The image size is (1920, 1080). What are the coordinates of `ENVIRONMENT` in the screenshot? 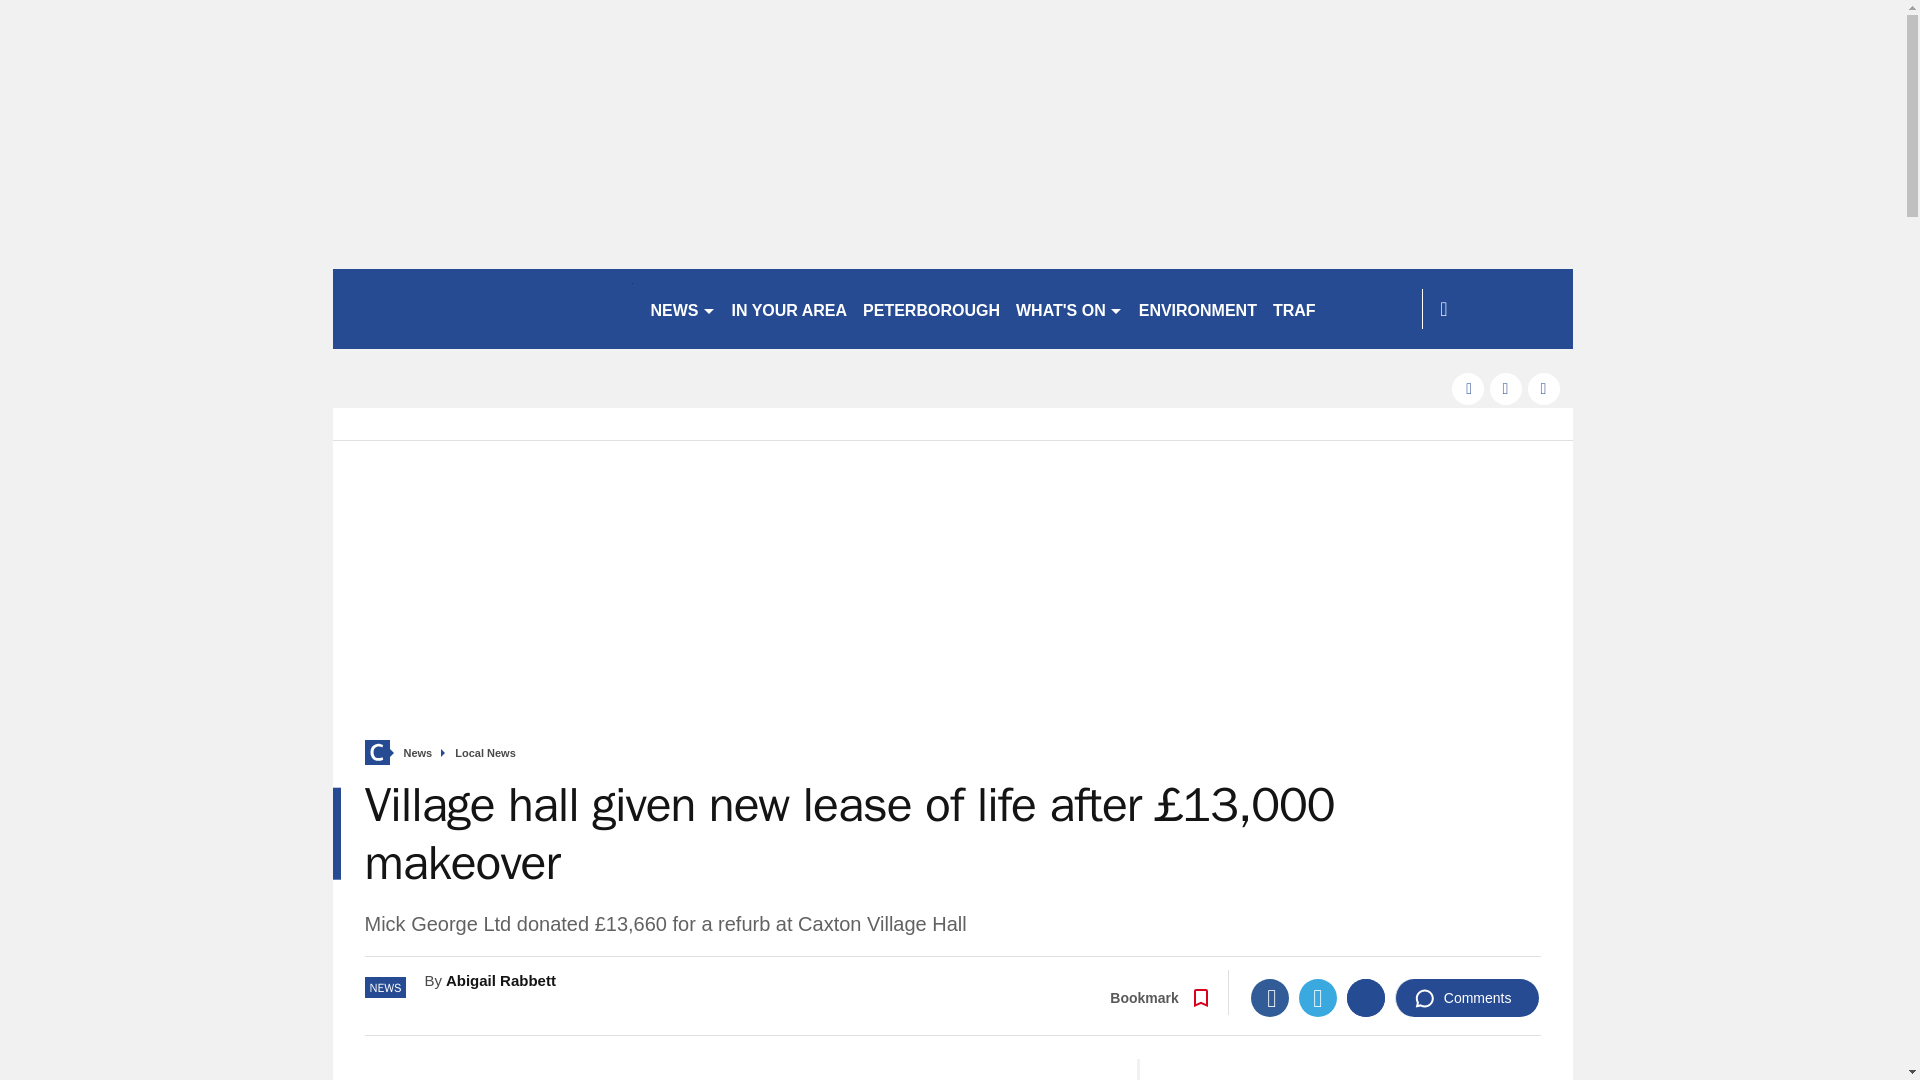 It's located at (1198, 308).